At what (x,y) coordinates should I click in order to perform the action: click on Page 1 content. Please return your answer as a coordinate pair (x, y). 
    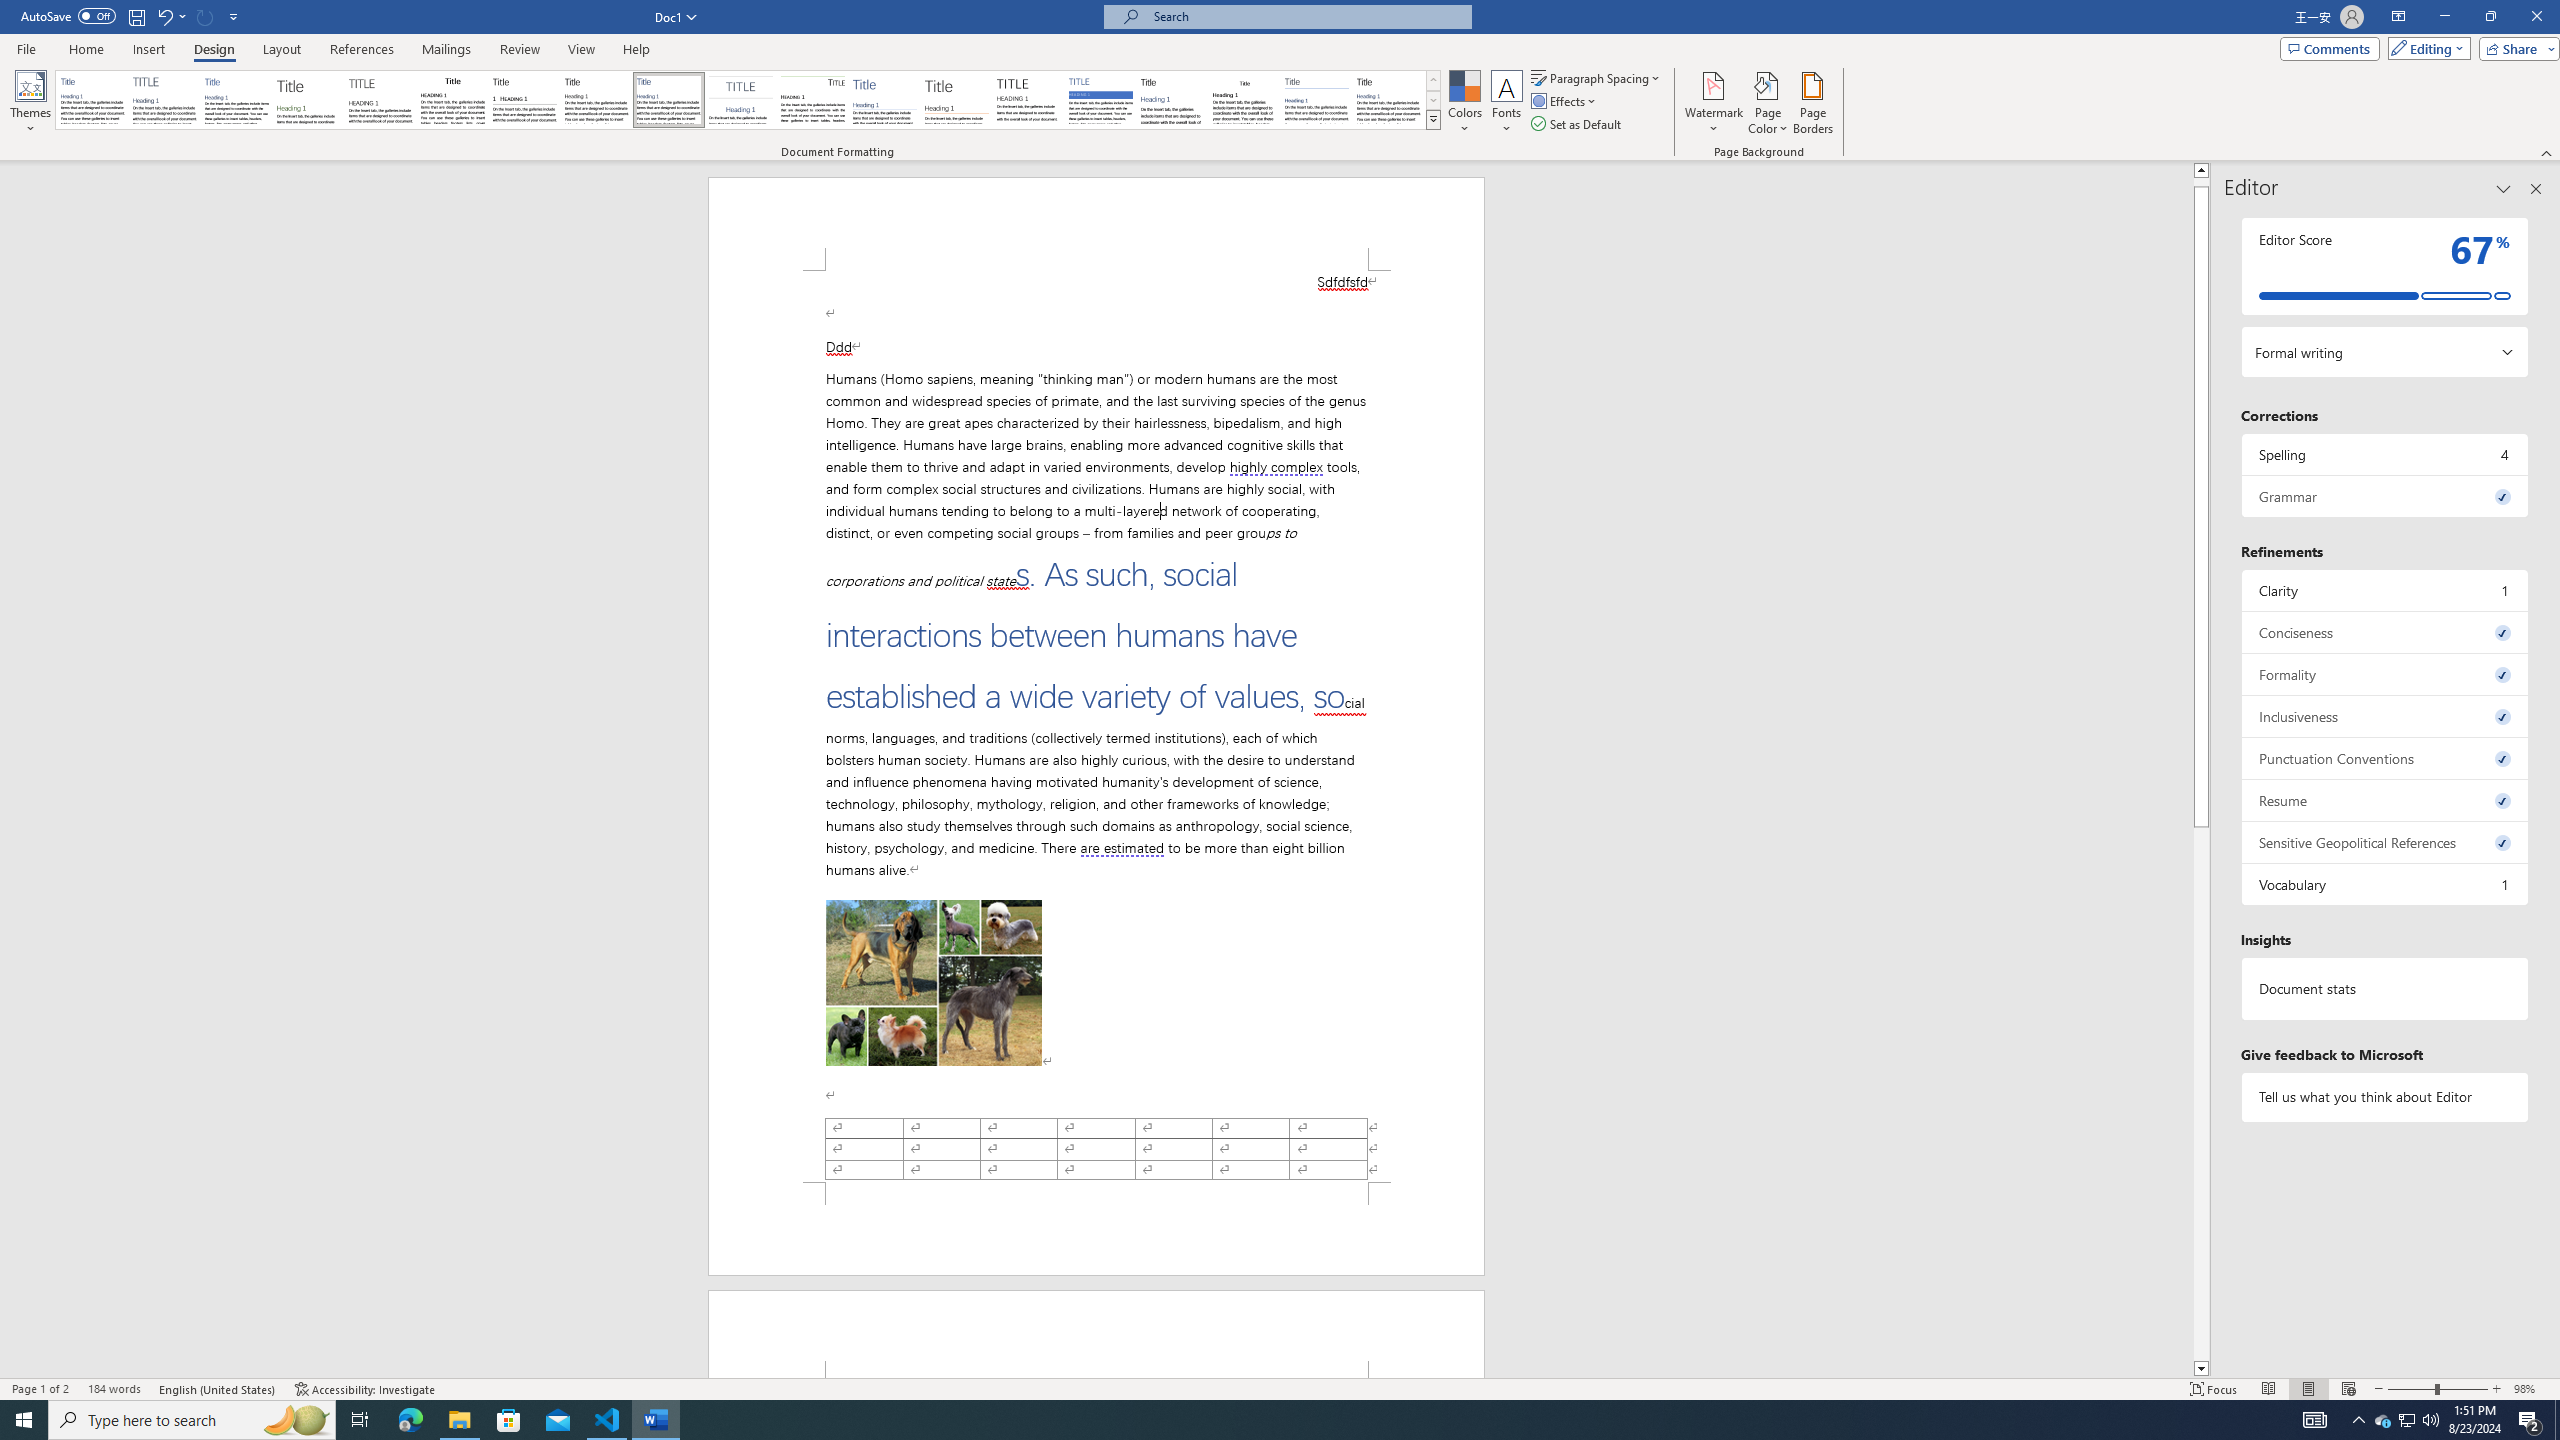
    Looking at the image, I should click on (1096, 726).